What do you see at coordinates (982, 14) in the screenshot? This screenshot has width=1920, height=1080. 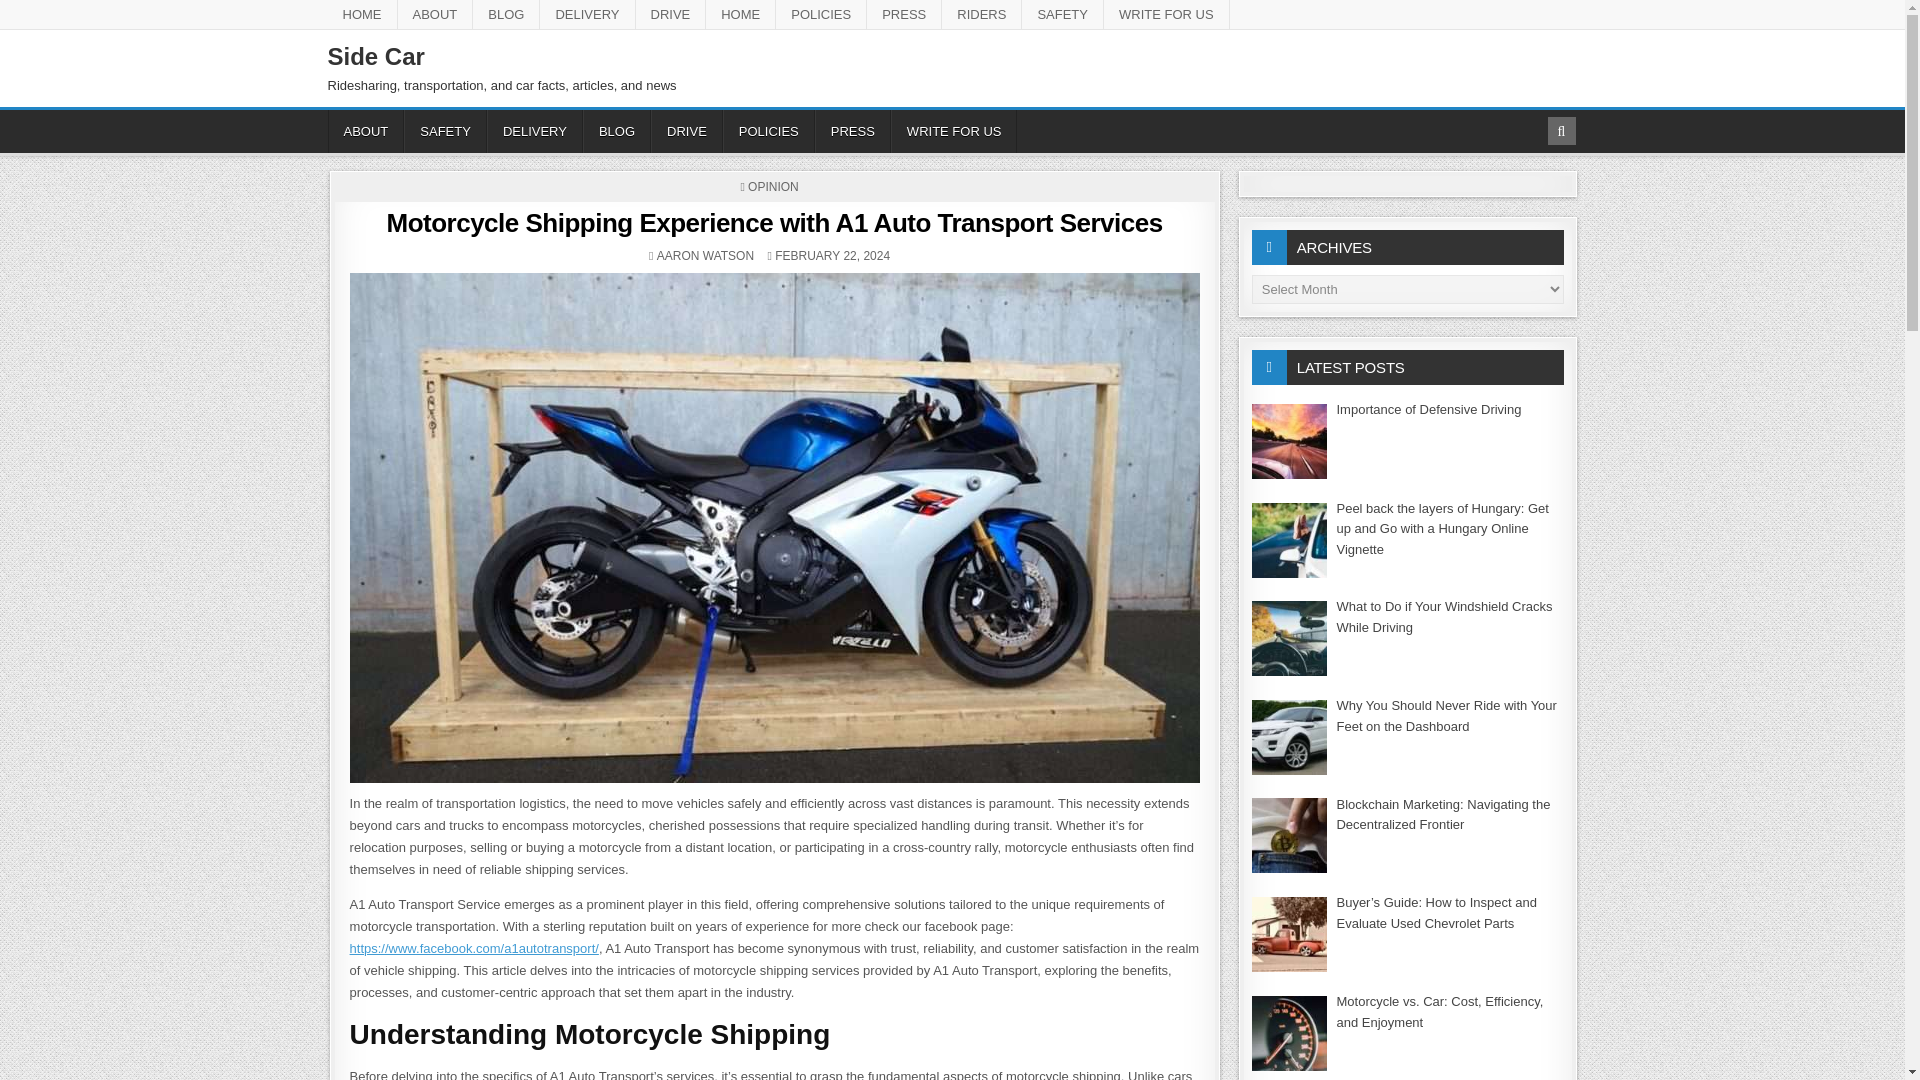 I see `RIDERS` at bounding box center [982, 14].